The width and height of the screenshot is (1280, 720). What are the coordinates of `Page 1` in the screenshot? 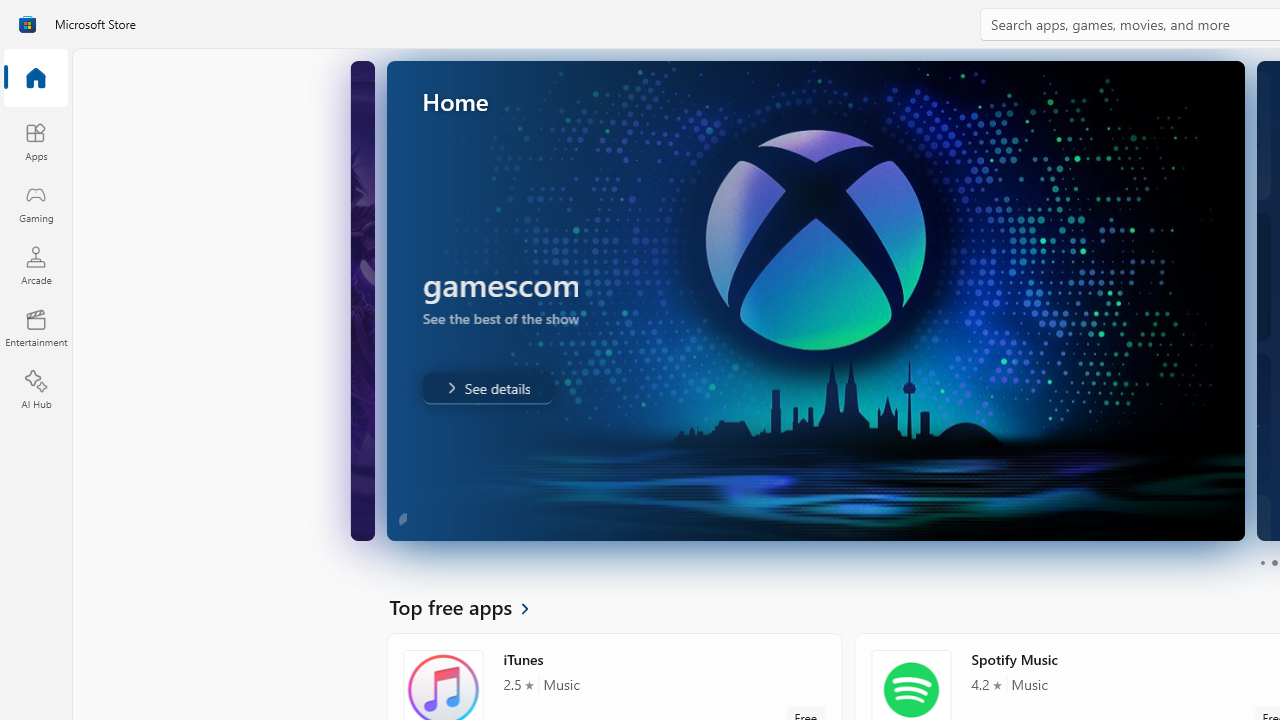 It's located at (1262, 562).